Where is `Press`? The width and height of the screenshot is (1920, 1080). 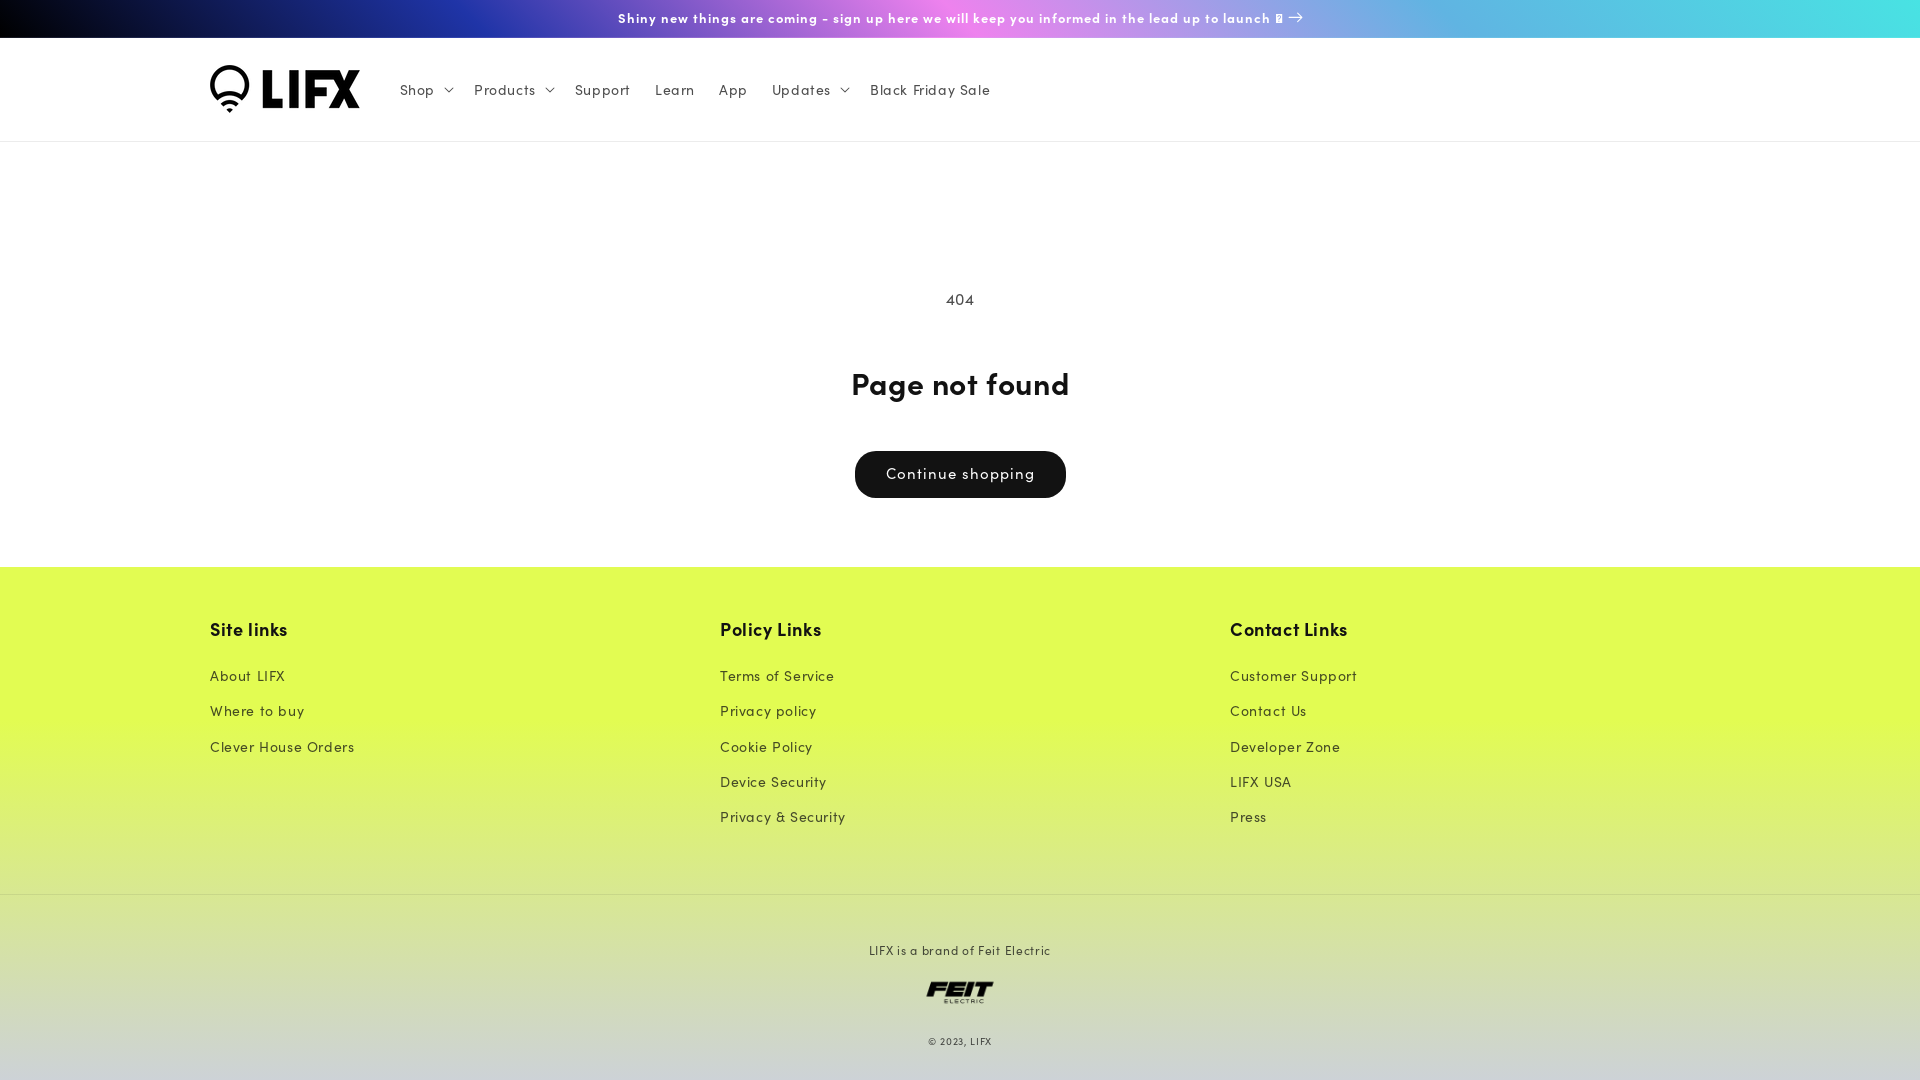 Press is located at coordinates (1248, 816).